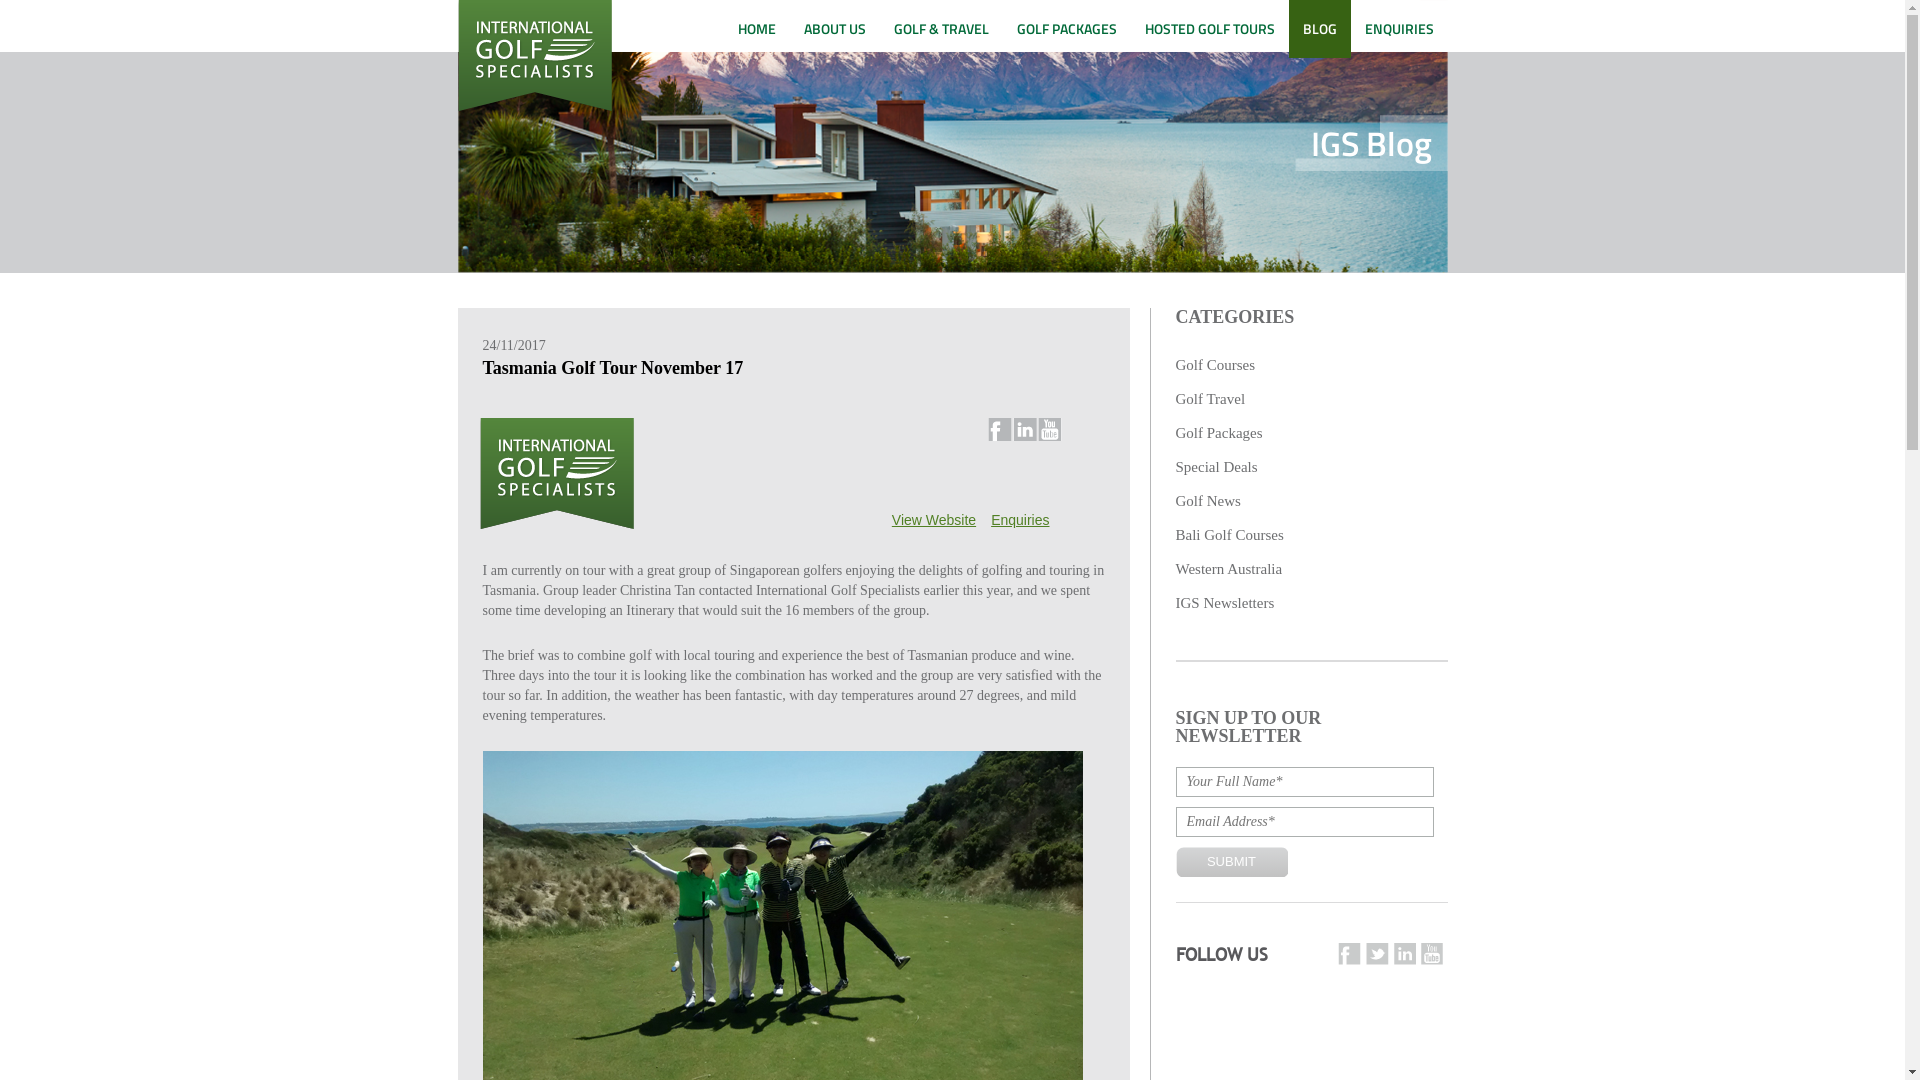 This screenshot has height=1080, width=1920. Describe the element at coordinates (1398, 29) in the screenshot. I see `ENQUIRIES` at that location.